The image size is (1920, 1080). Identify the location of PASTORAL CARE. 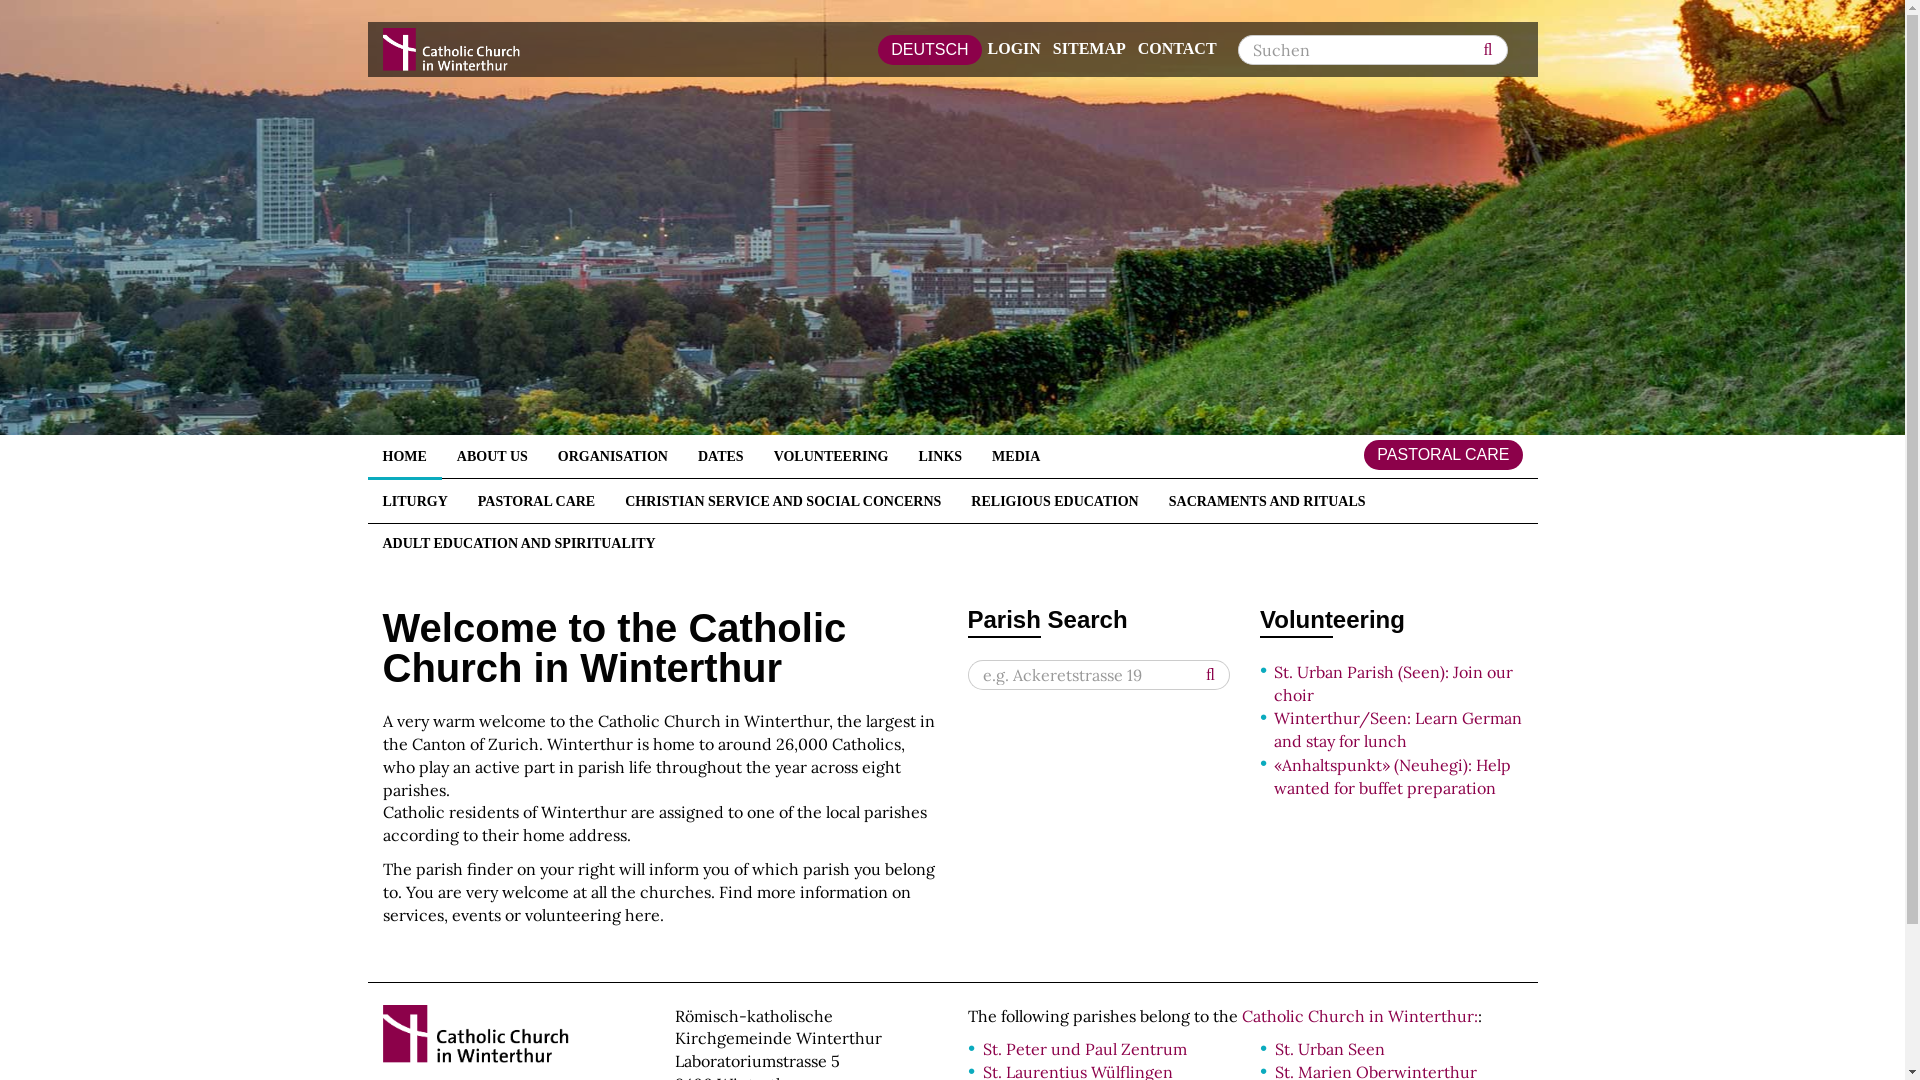
(1443, 455).